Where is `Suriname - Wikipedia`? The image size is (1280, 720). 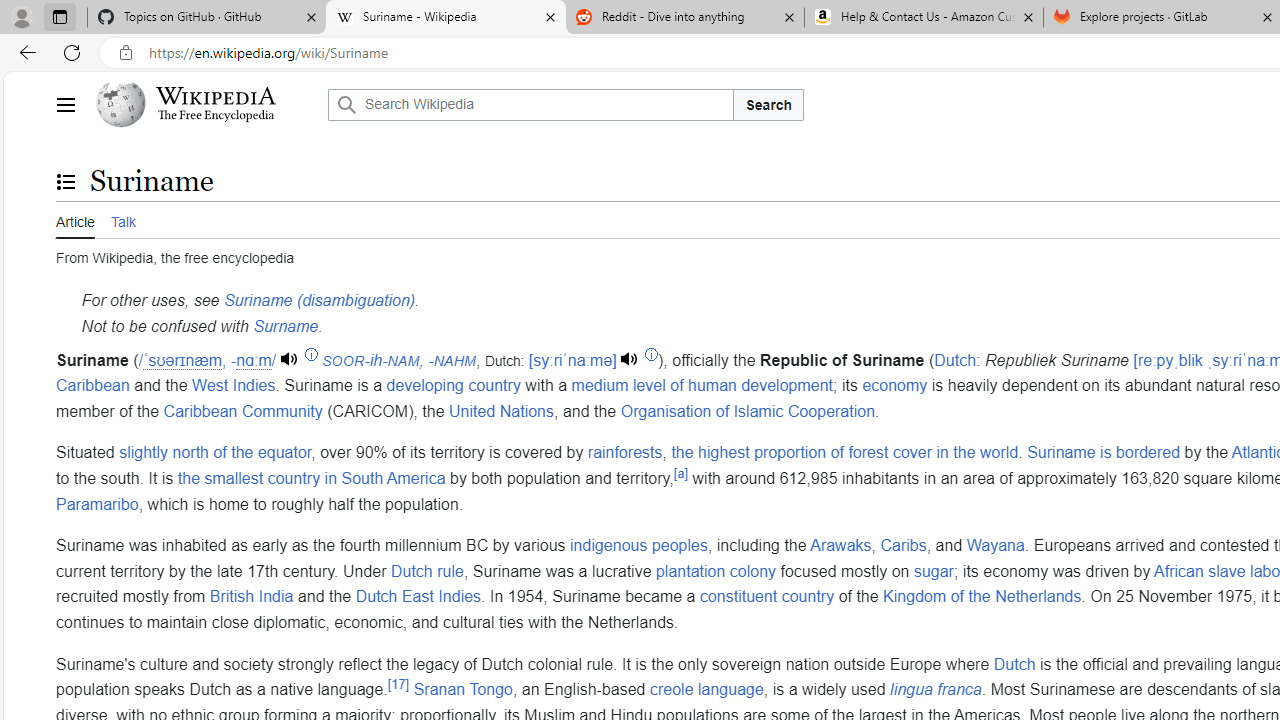 Suriname - Wikipedia is located at coordinates (445, 18).